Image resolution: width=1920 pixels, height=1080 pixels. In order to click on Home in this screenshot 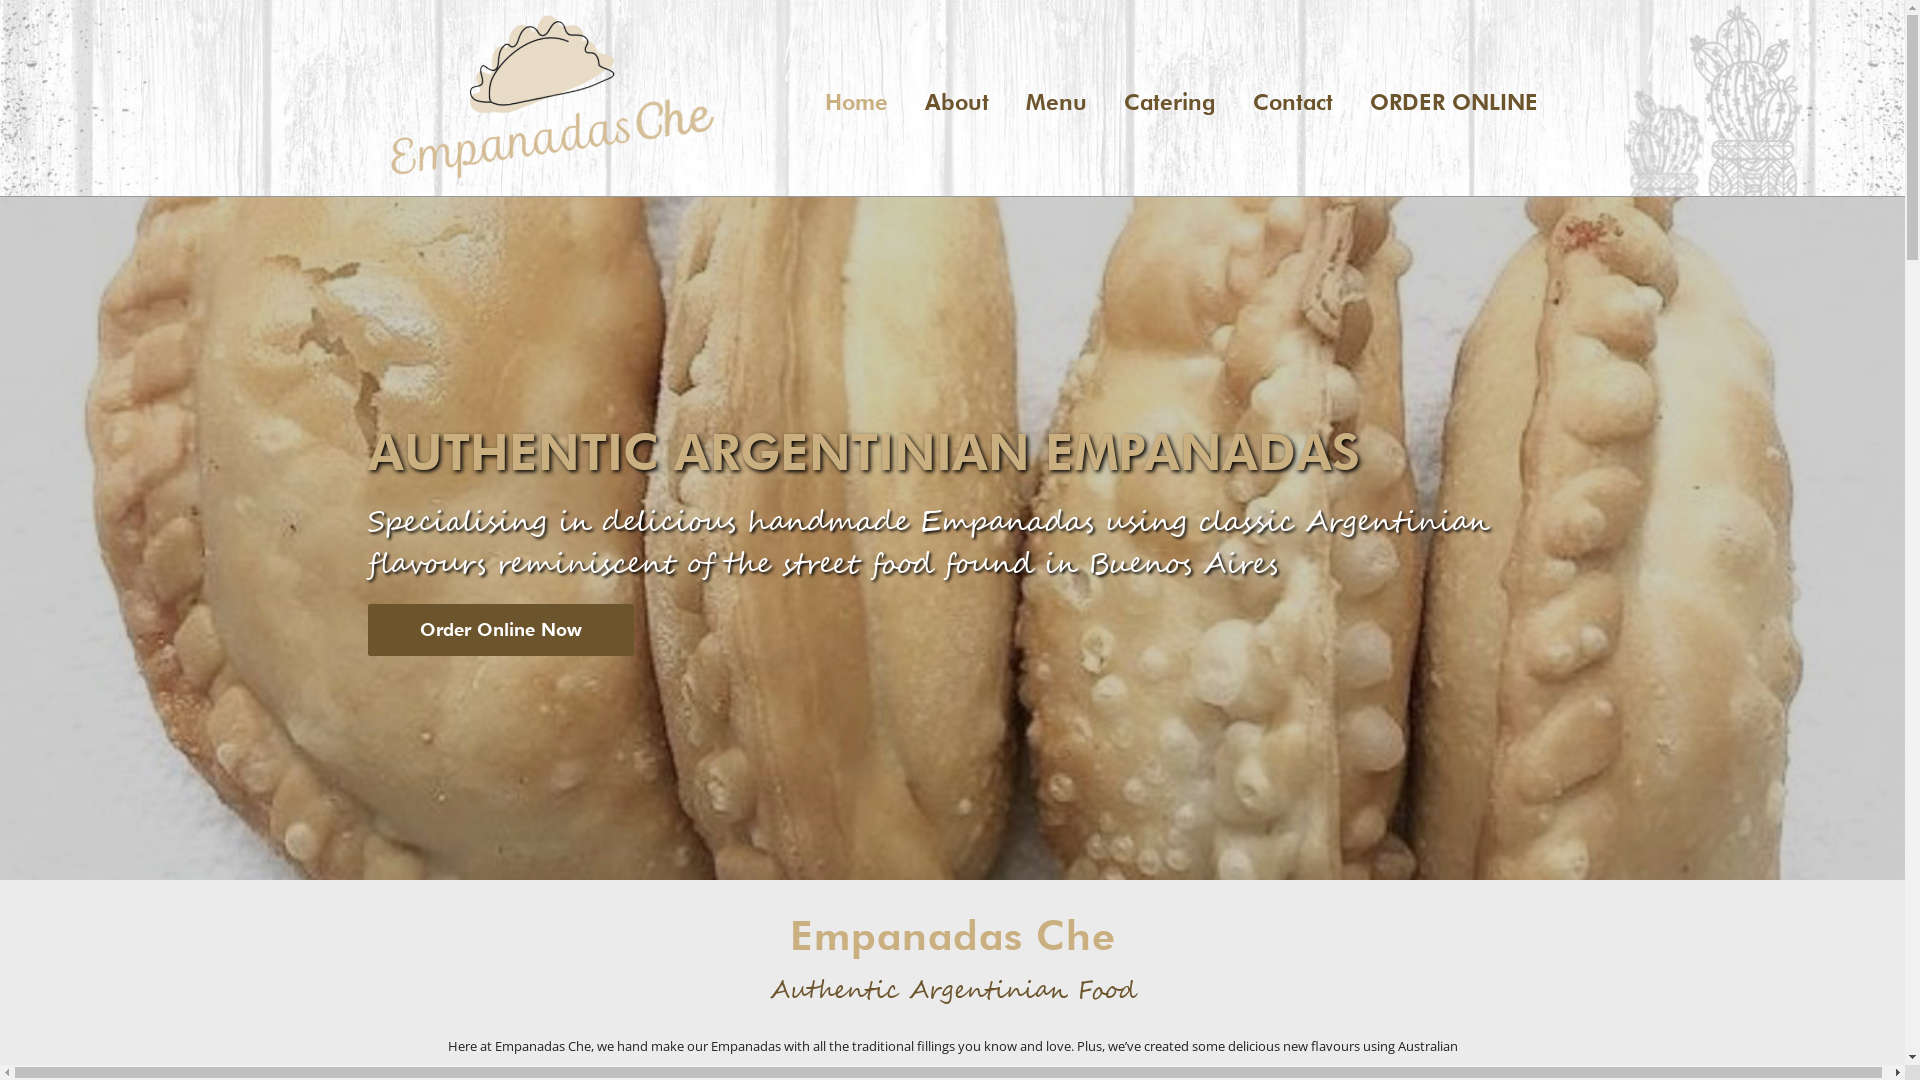, I will do `click(856, 102)`.